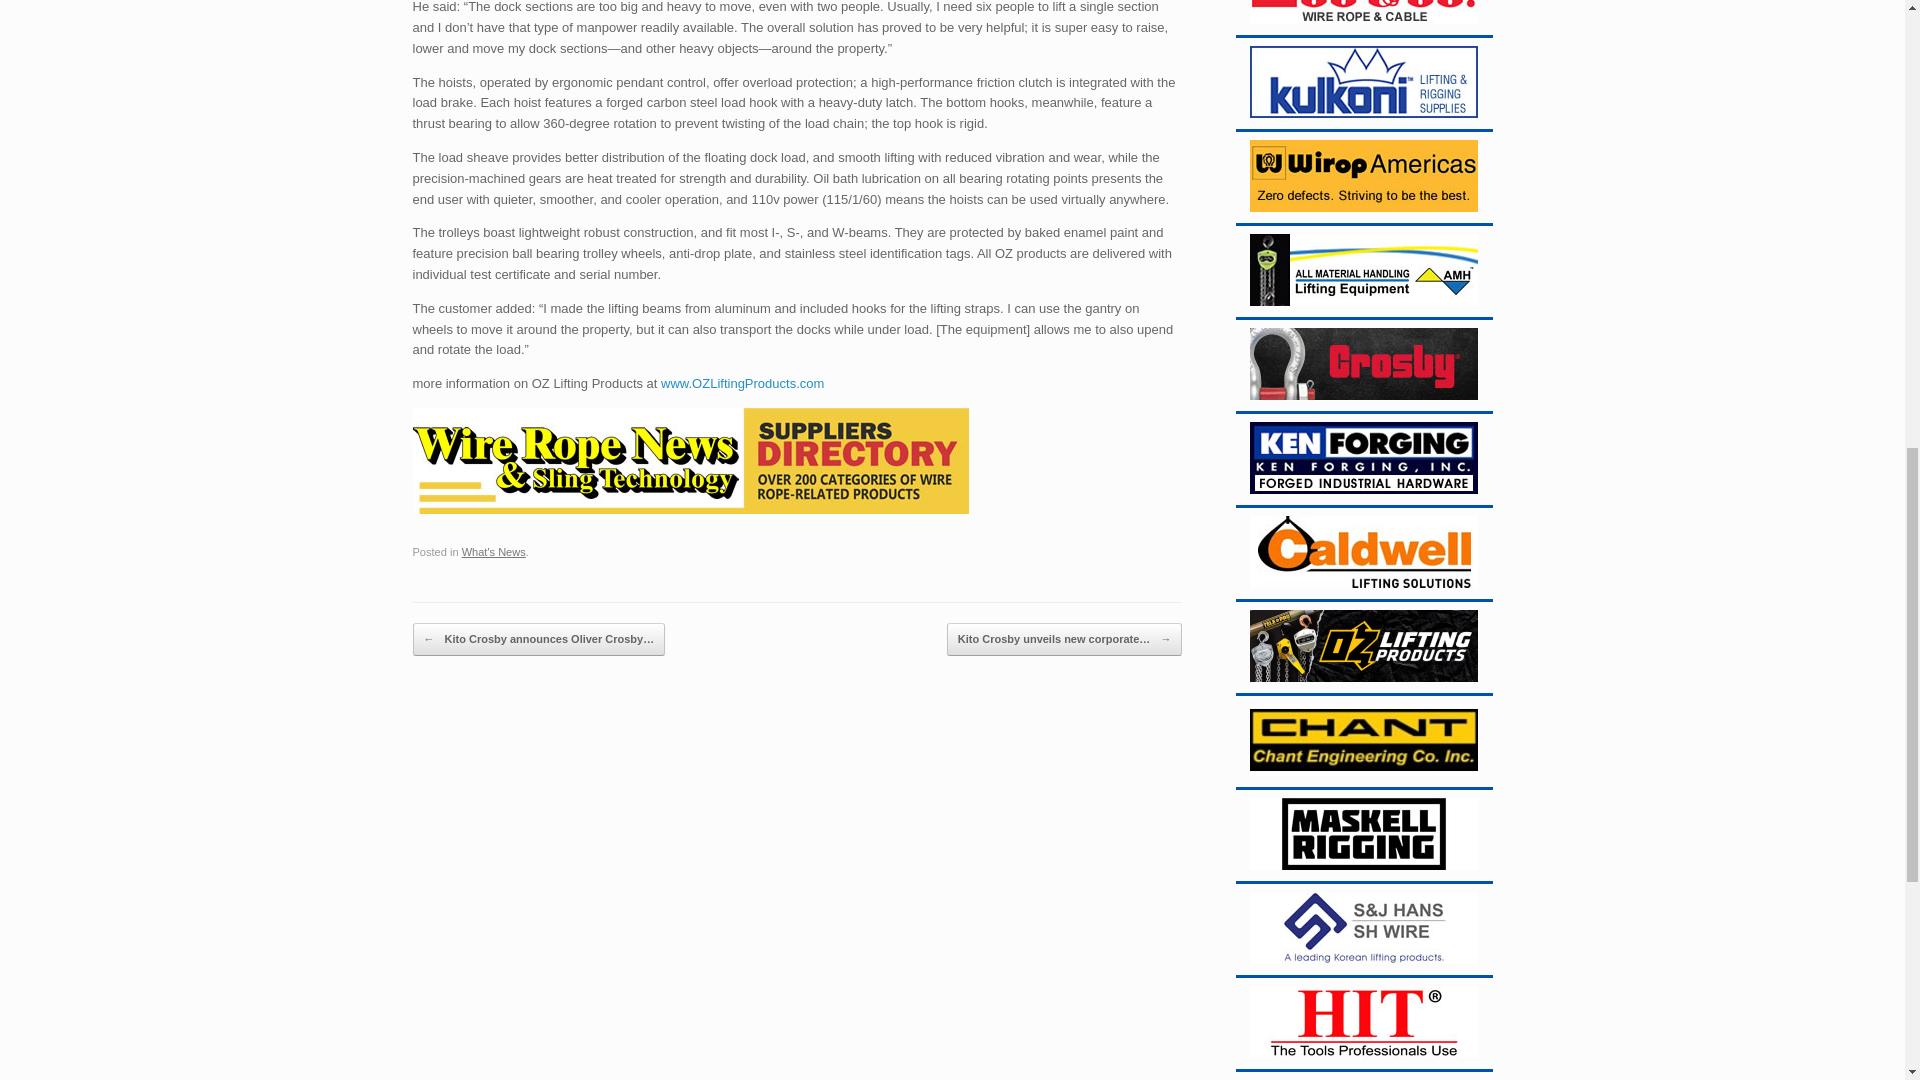 The width and height of the screenshot is (1920, 1080). I want to click on What's News, so click(494, 552).